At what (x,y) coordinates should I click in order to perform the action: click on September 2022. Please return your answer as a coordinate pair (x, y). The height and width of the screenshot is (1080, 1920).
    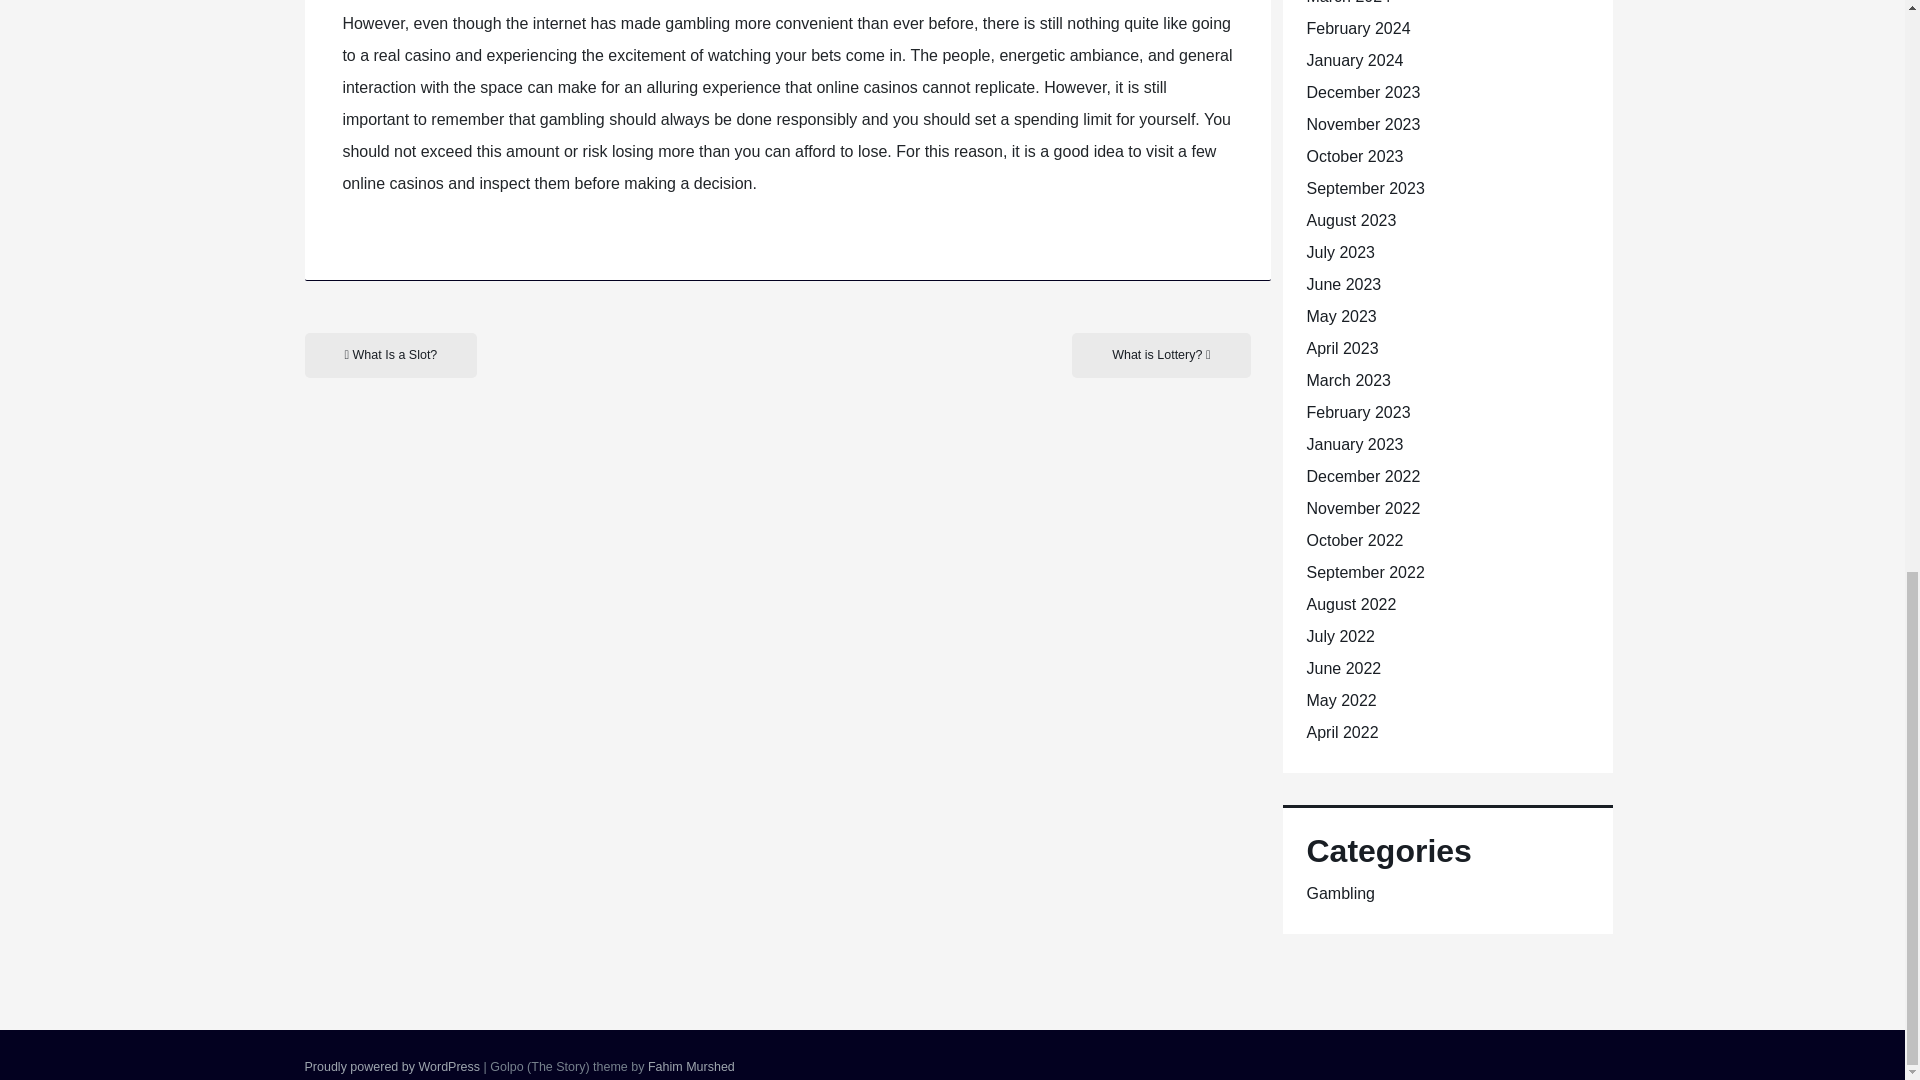
    Looking at the image, I should click on (1364, 572).